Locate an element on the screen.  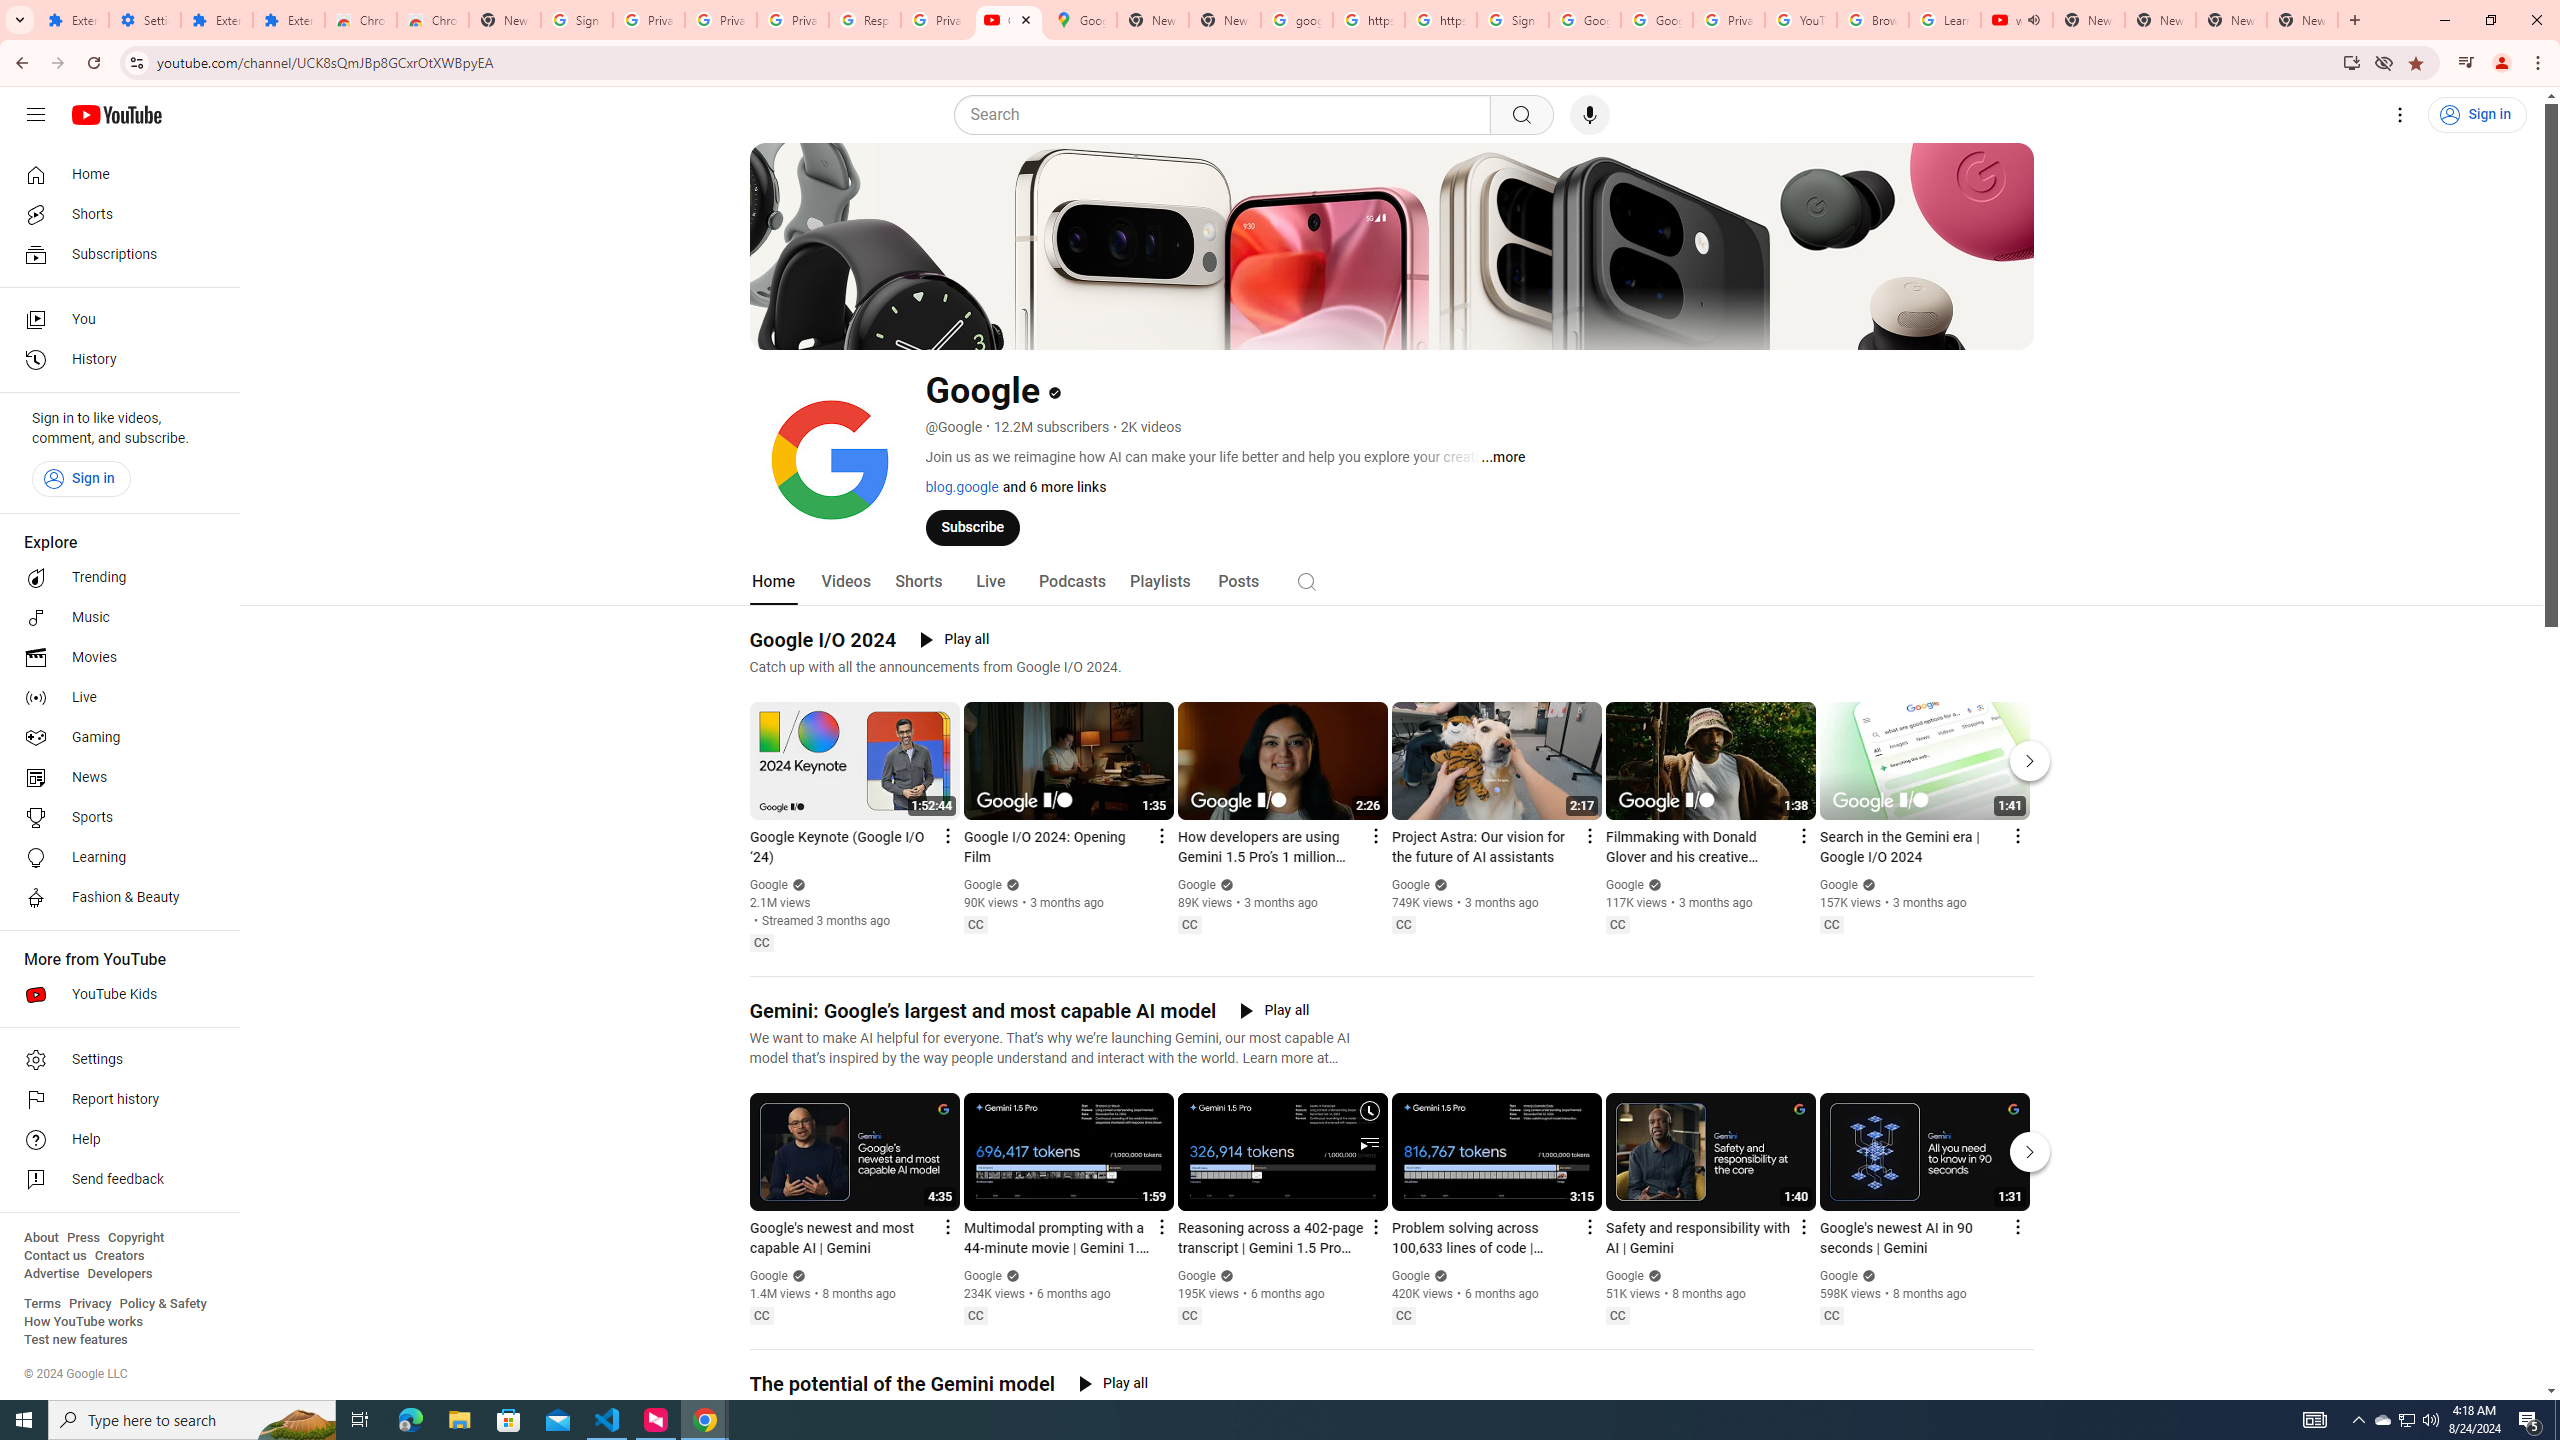
Search is located at coordinates (1306, 581).